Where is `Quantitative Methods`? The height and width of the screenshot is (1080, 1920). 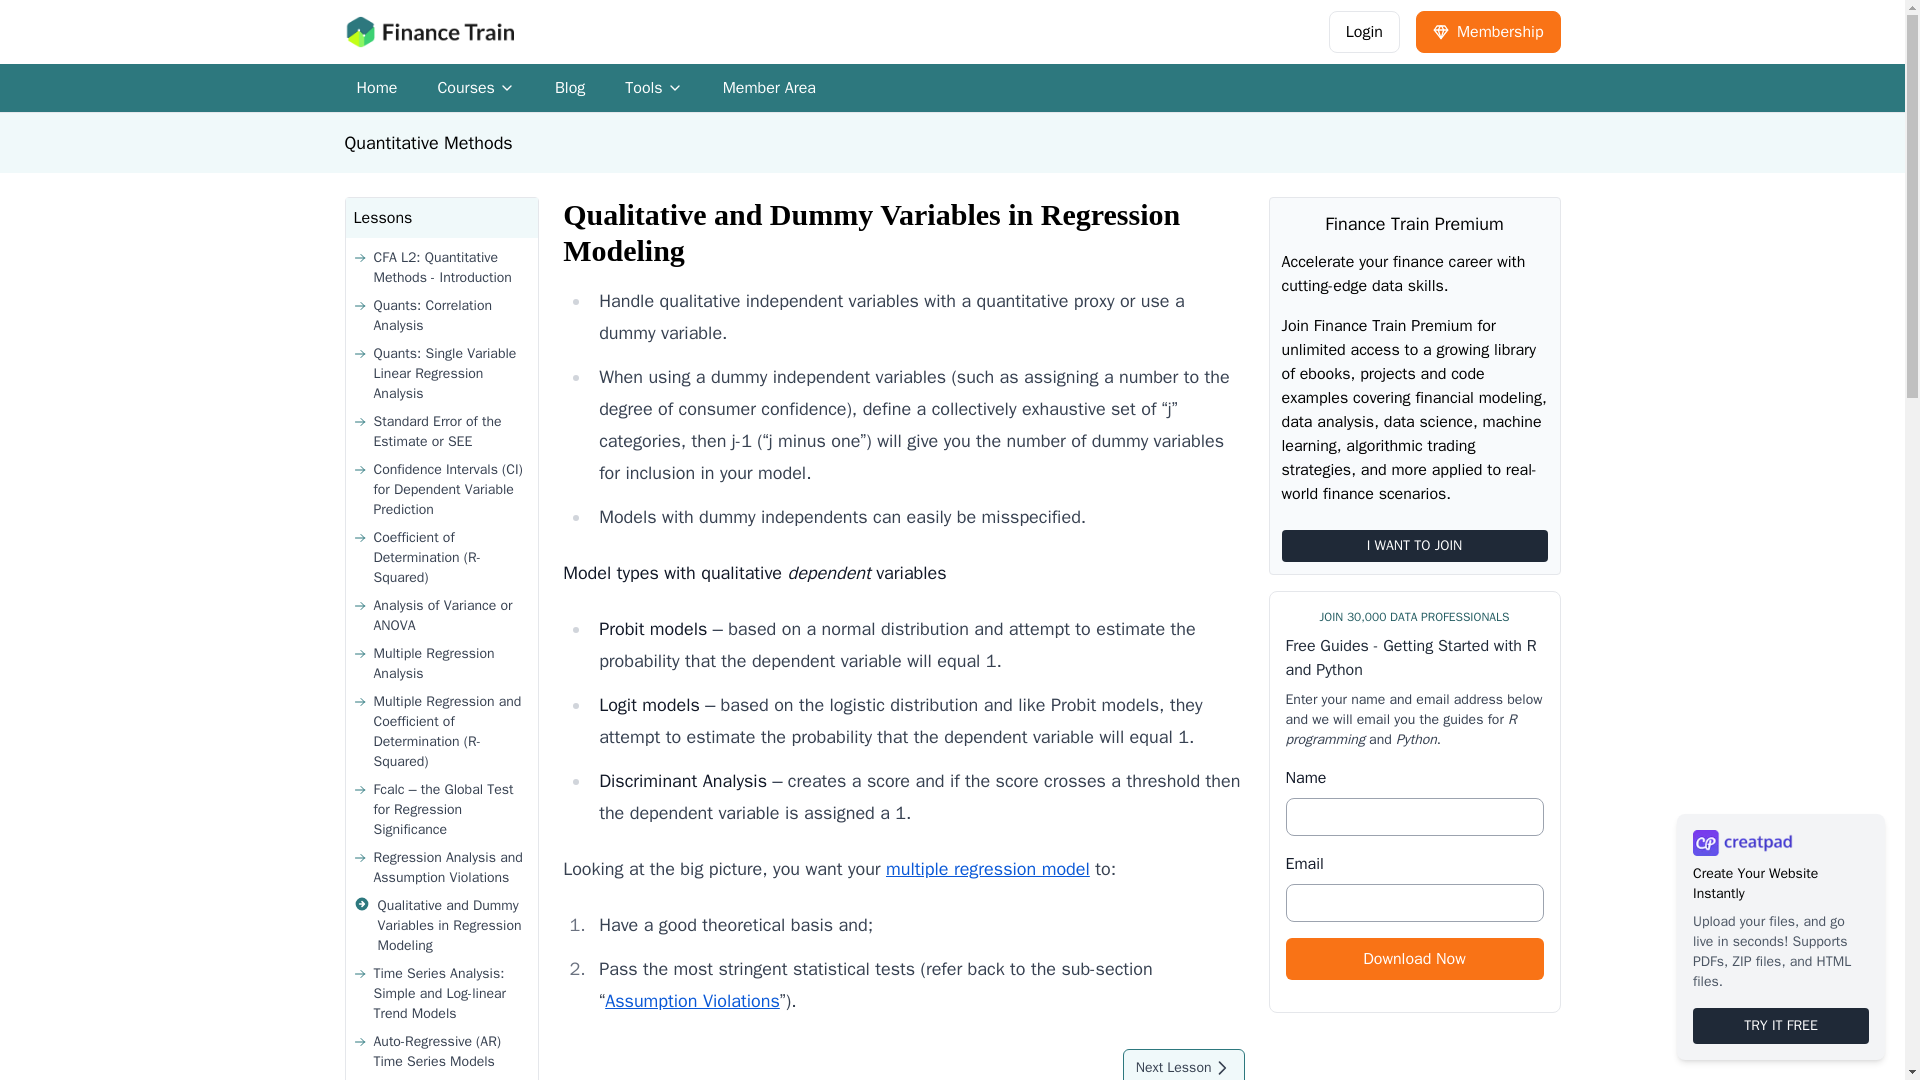
Quantitative Methods is located at coordinates (692, 1000).